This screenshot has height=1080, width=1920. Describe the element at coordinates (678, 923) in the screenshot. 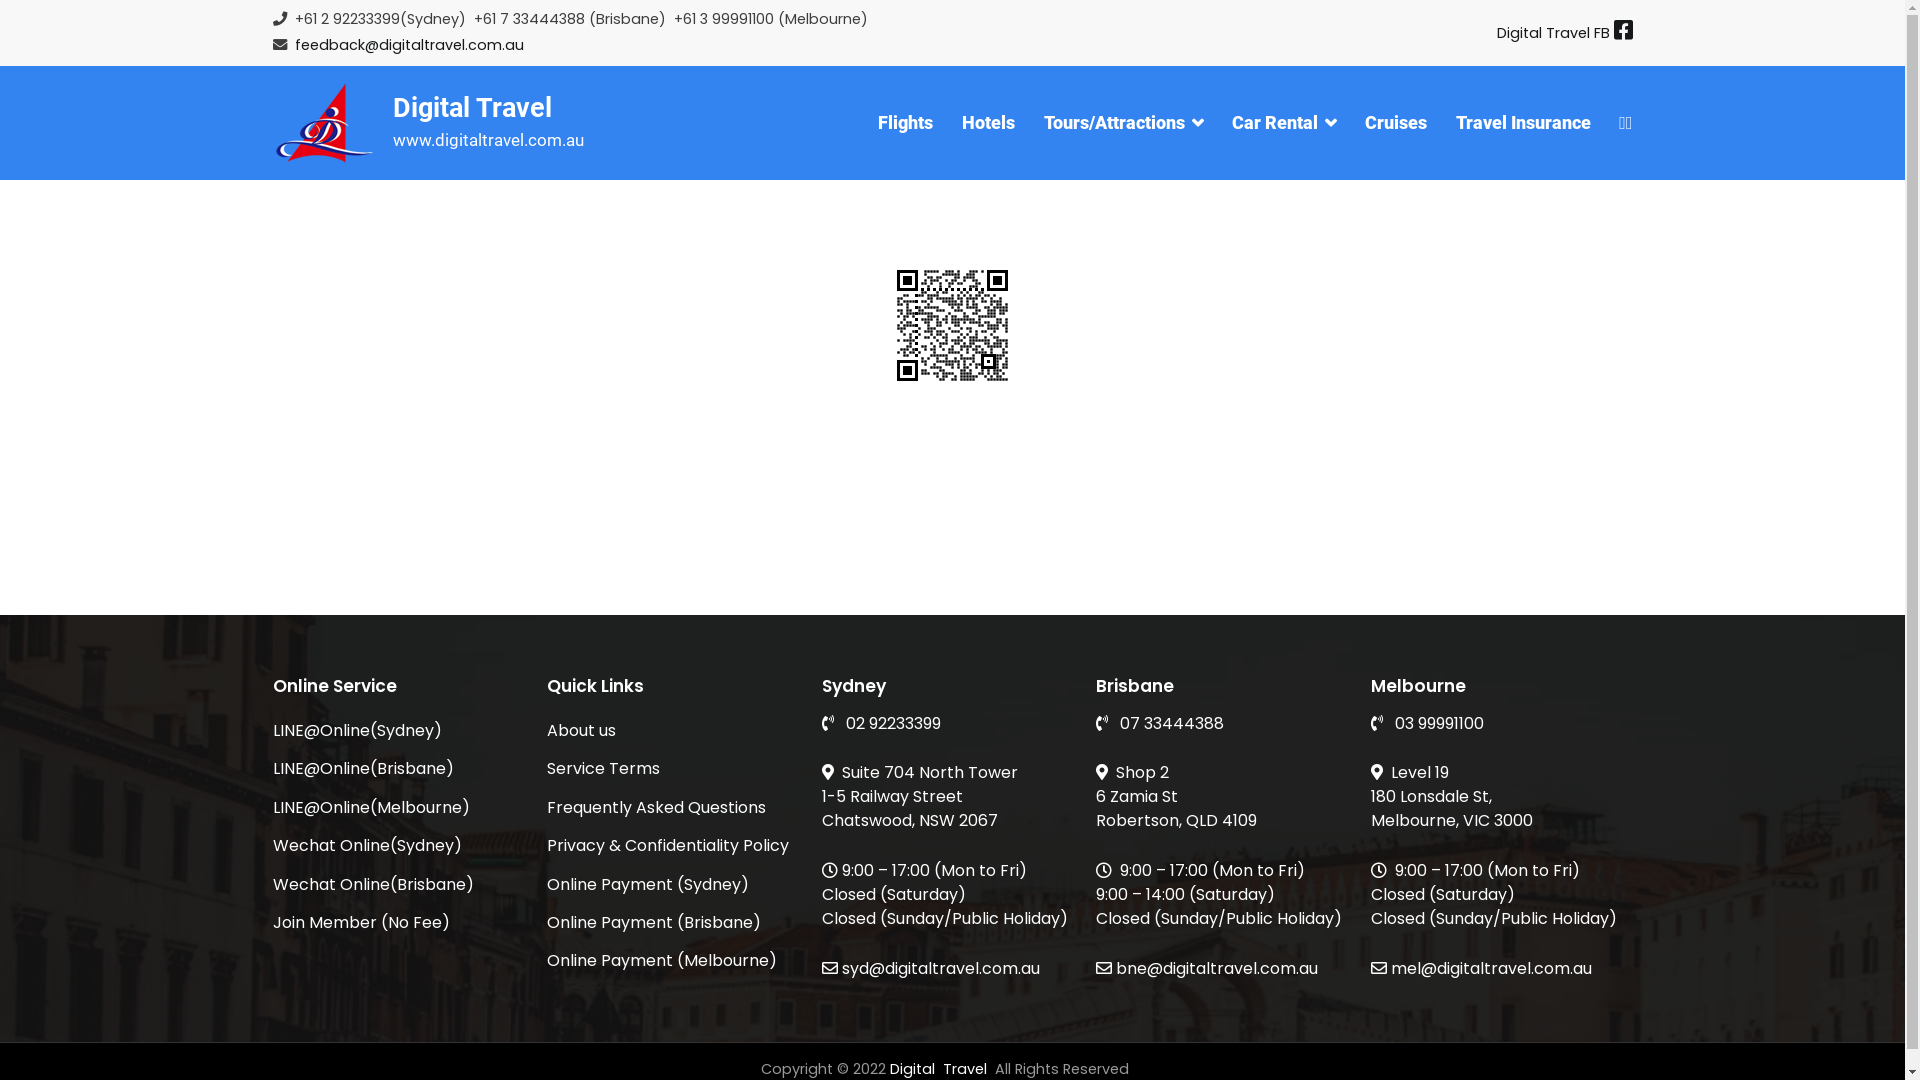

I see `Online Payment (Brisbane)` at that location.